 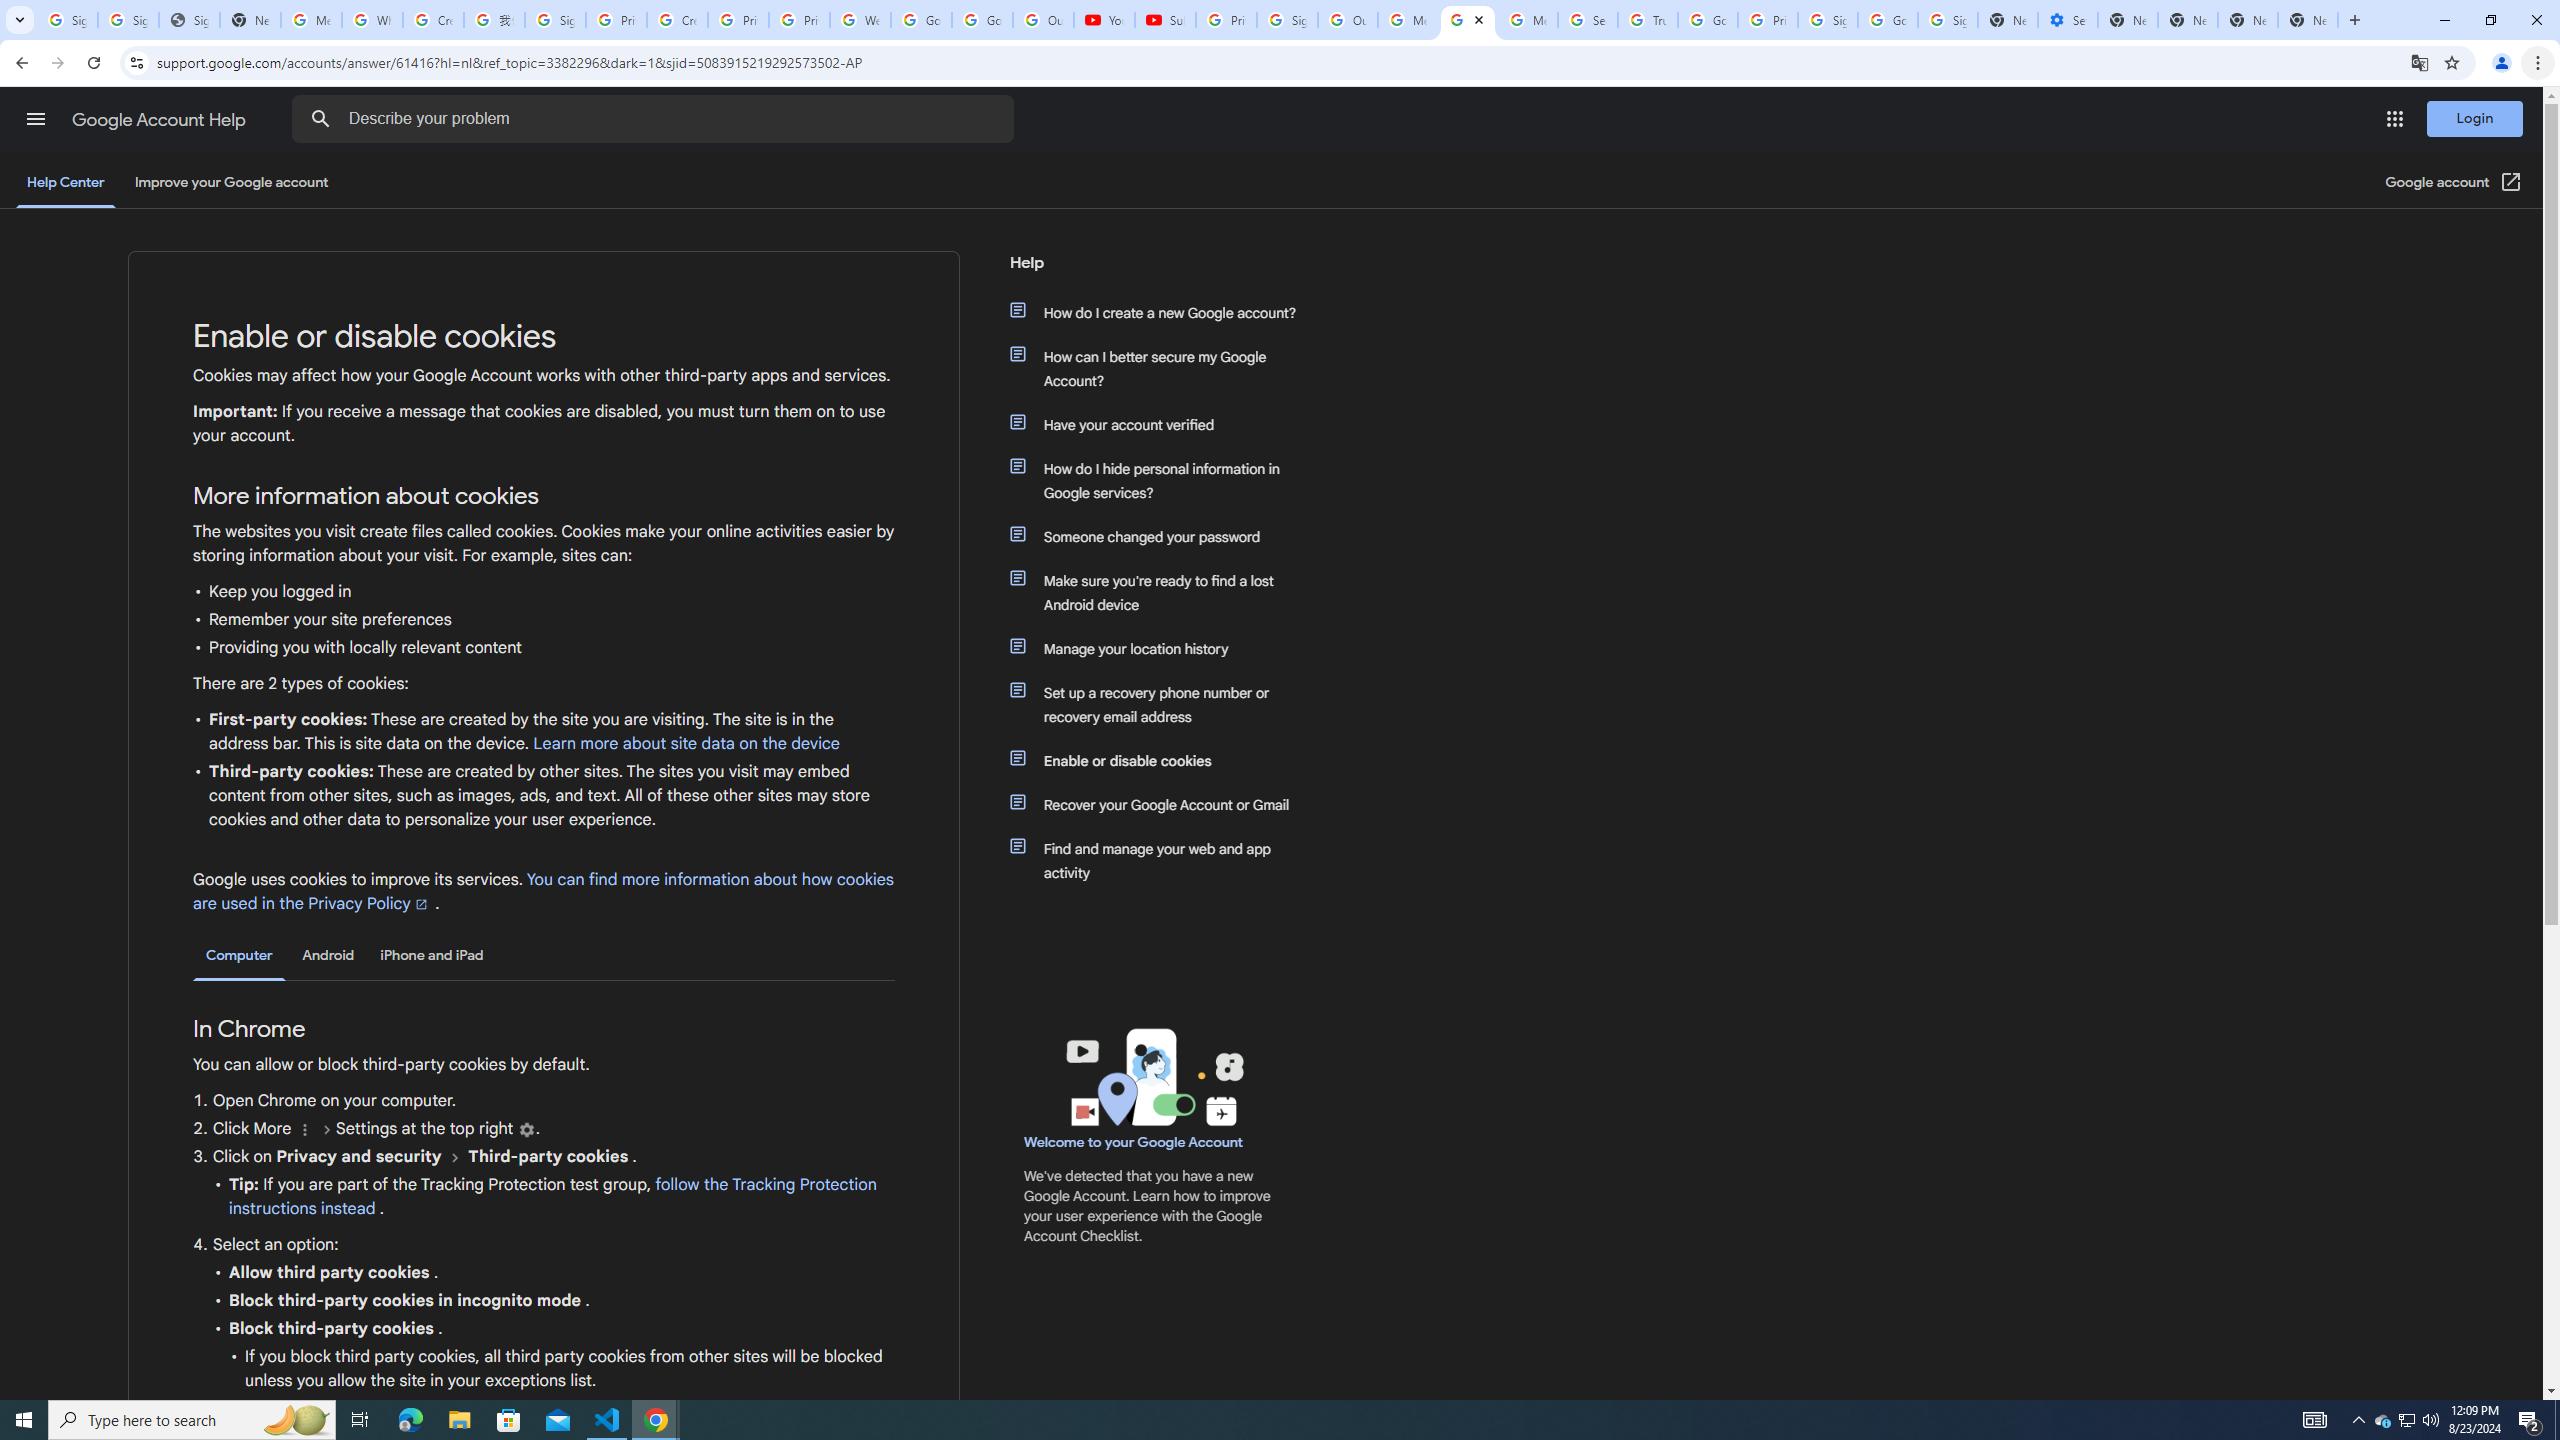 I want to click on New Tab, so click(x=2308, y=20).